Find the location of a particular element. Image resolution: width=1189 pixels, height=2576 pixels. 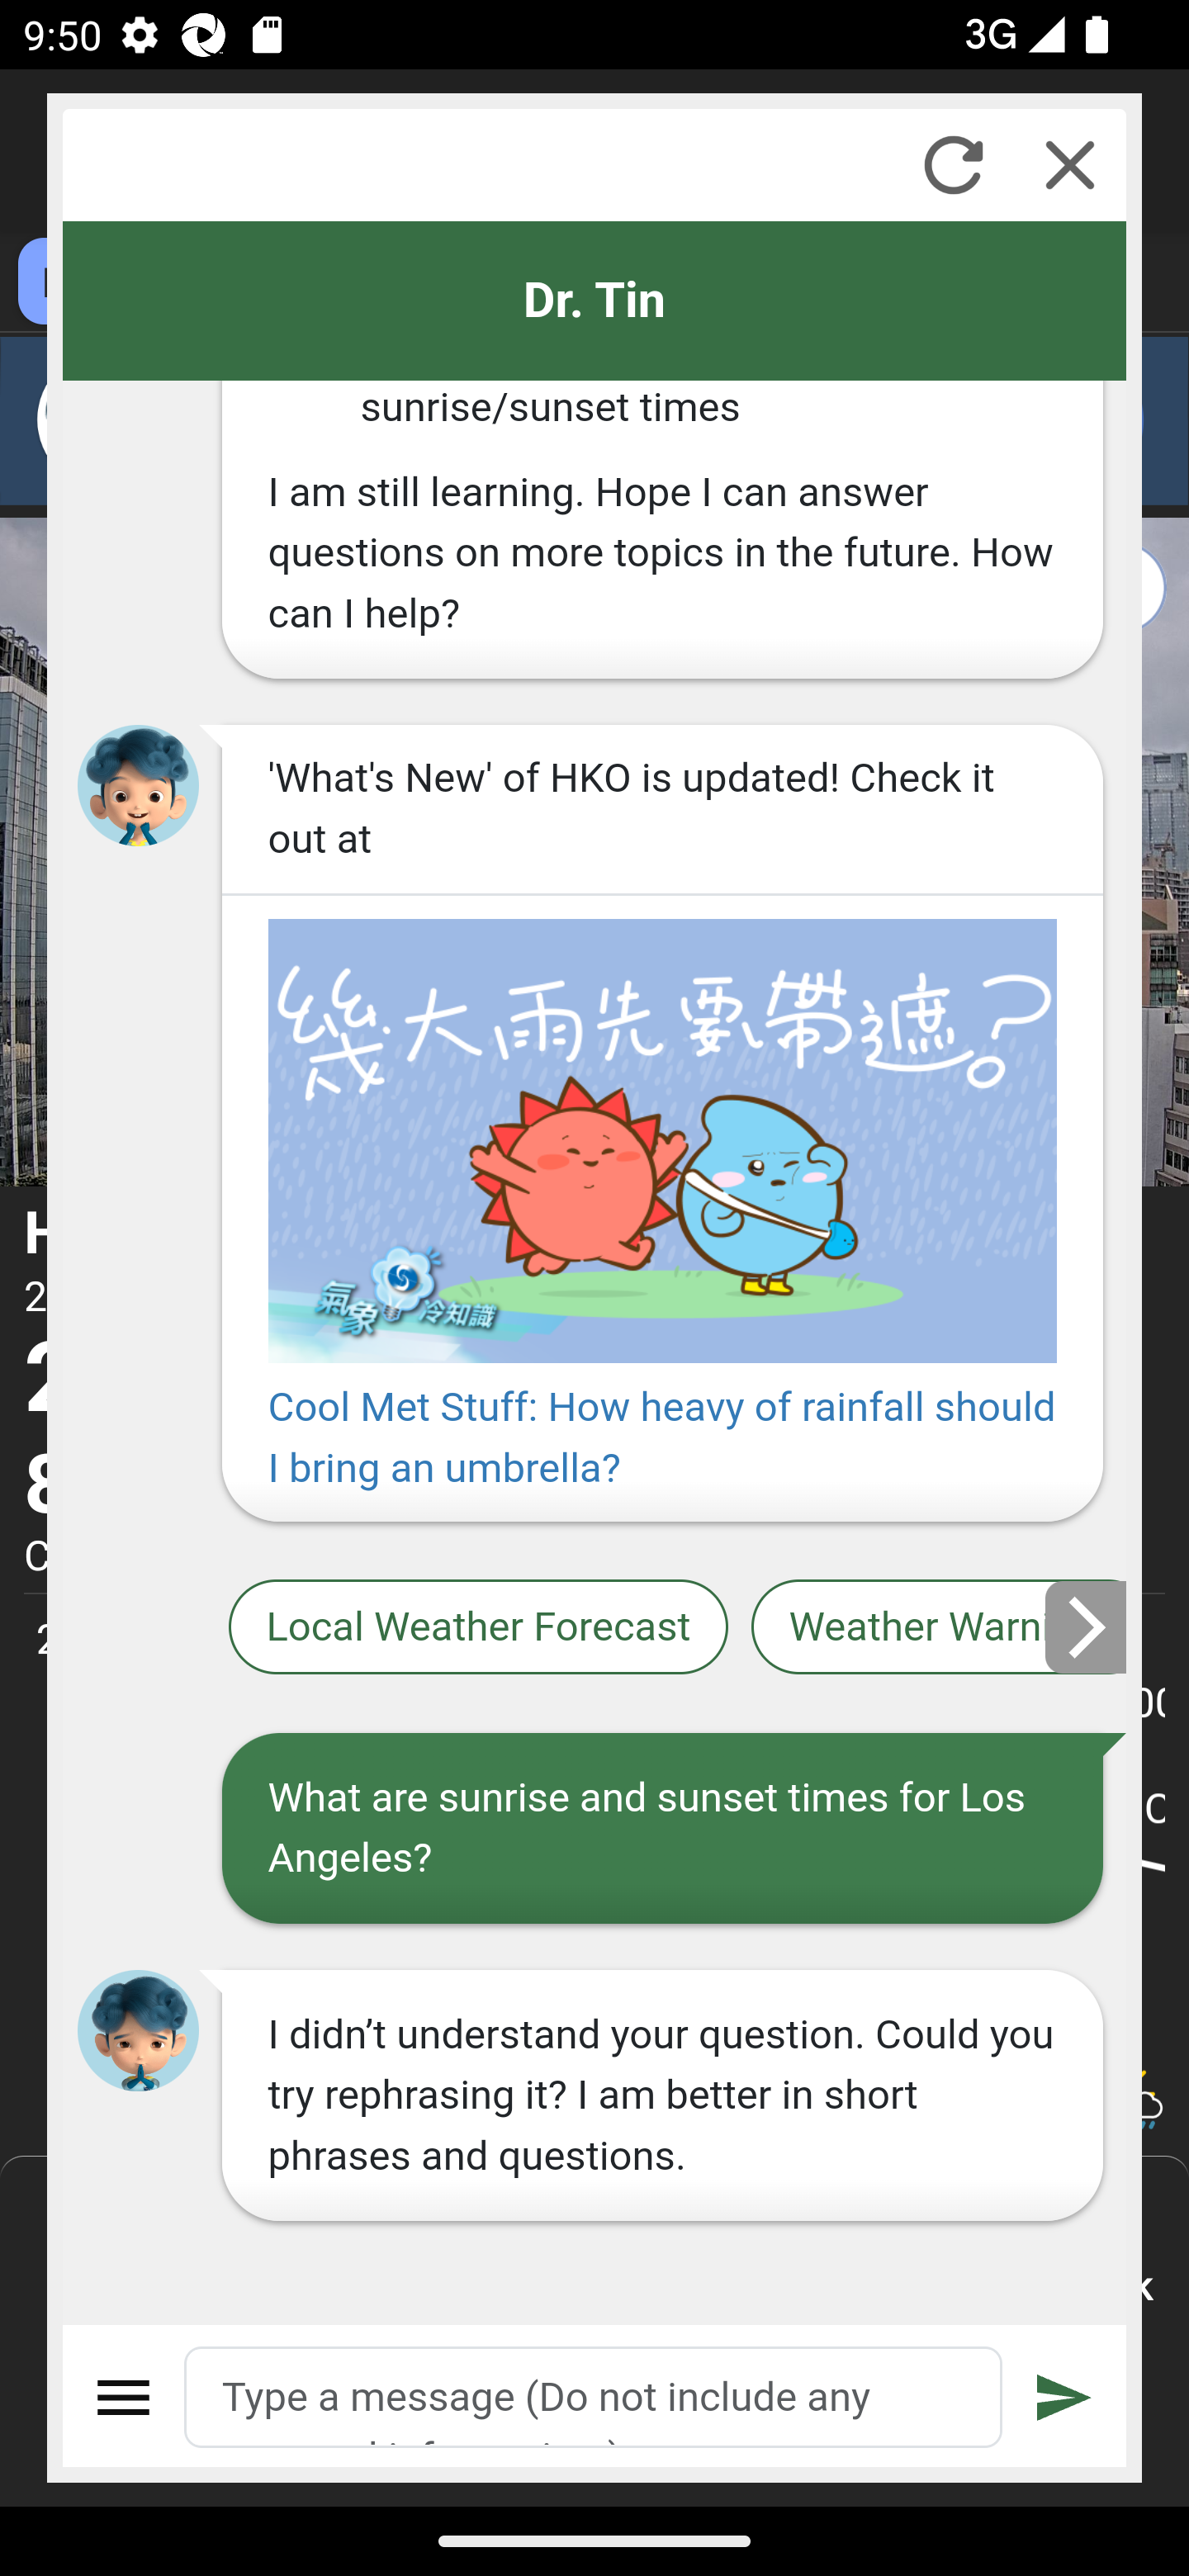

Weather Warnings is located at coordinates (939, 1628).